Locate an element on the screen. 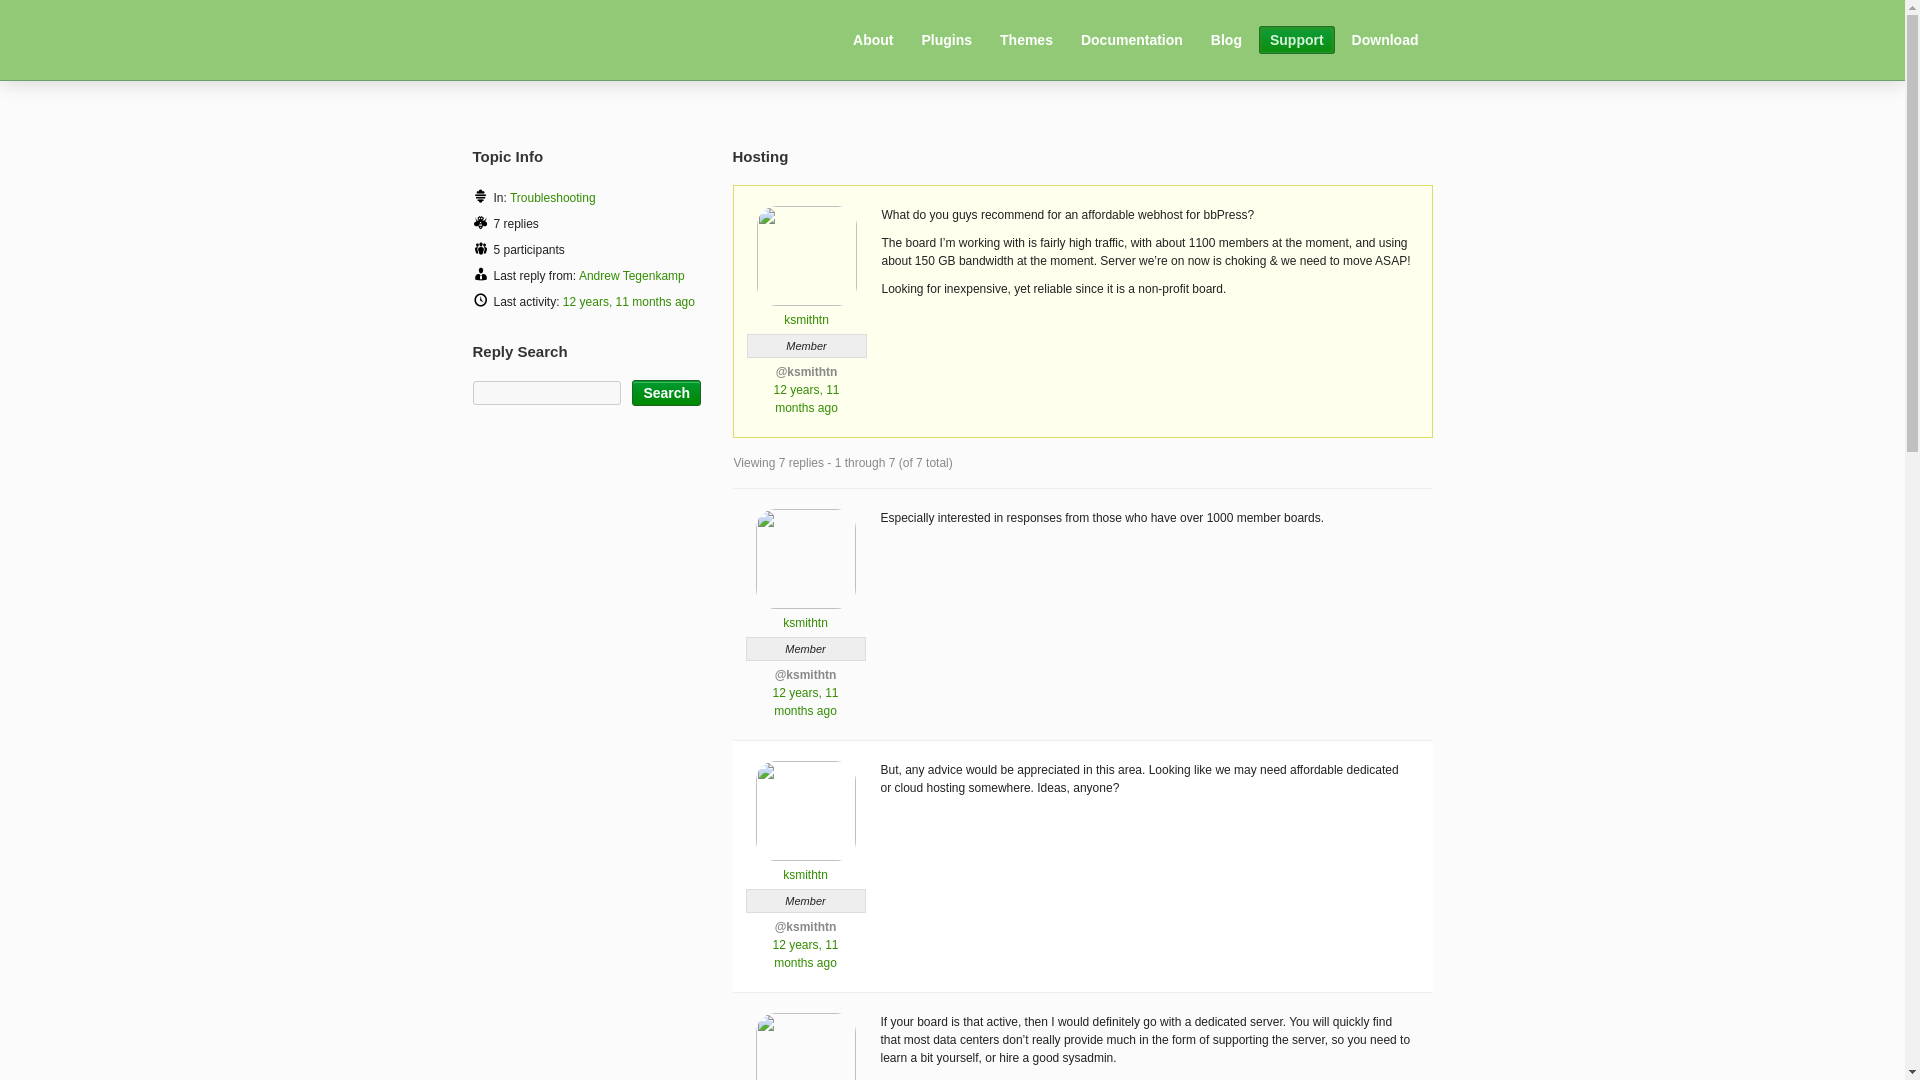 The width and height of the screenshot is (1920, 1080). Blog is located at coordinates (1226, 40).